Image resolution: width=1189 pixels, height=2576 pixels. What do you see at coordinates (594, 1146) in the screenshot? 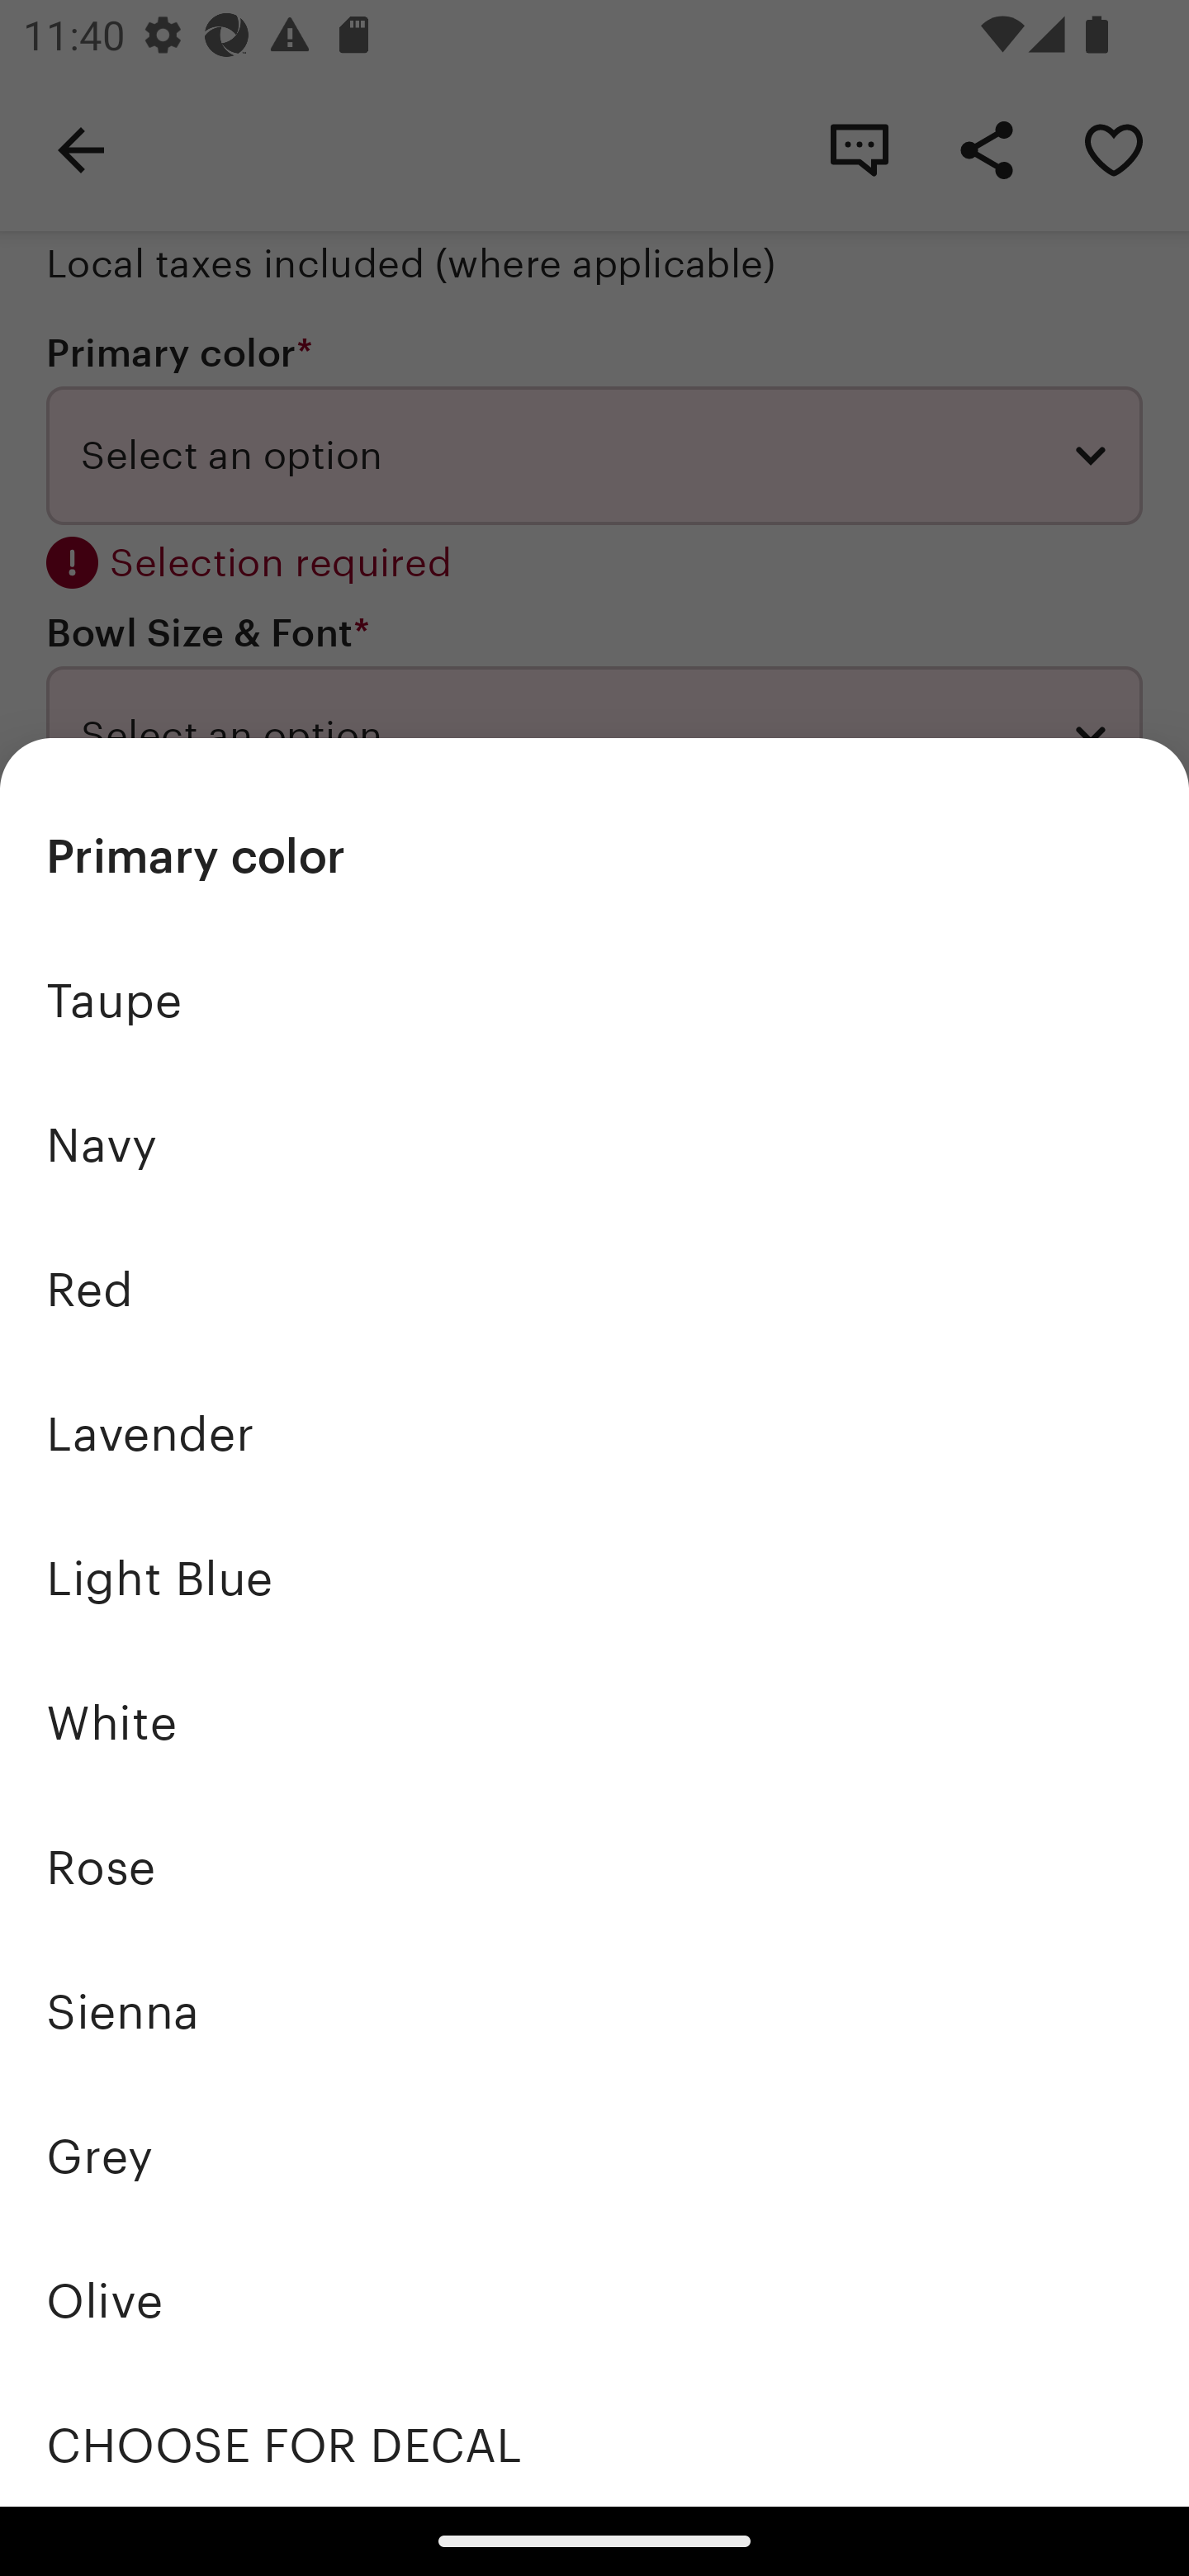
I see `Navy` at bounding box center [594, 1146].